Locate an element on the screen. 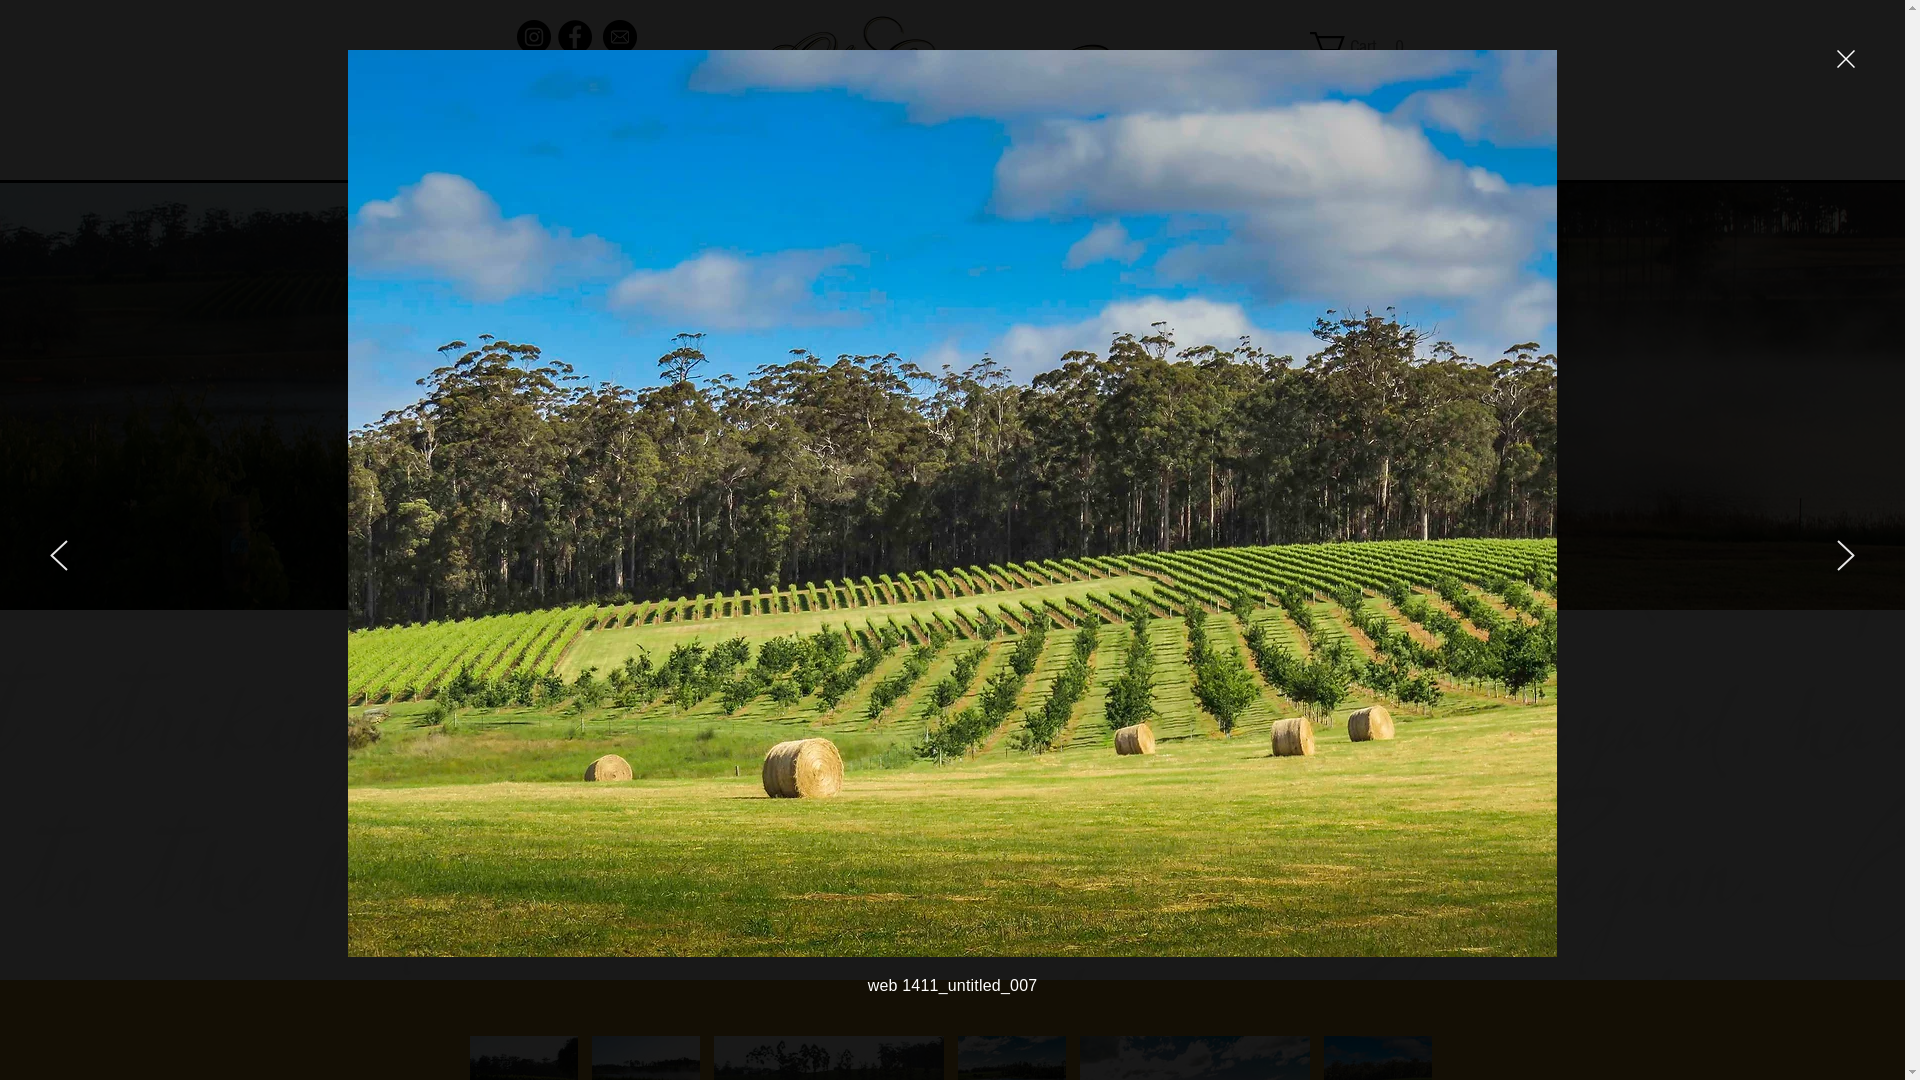 This screenshot has width=1920, height=1080. ABOUT THE VINEYARD is located at coordinates (974, 156).